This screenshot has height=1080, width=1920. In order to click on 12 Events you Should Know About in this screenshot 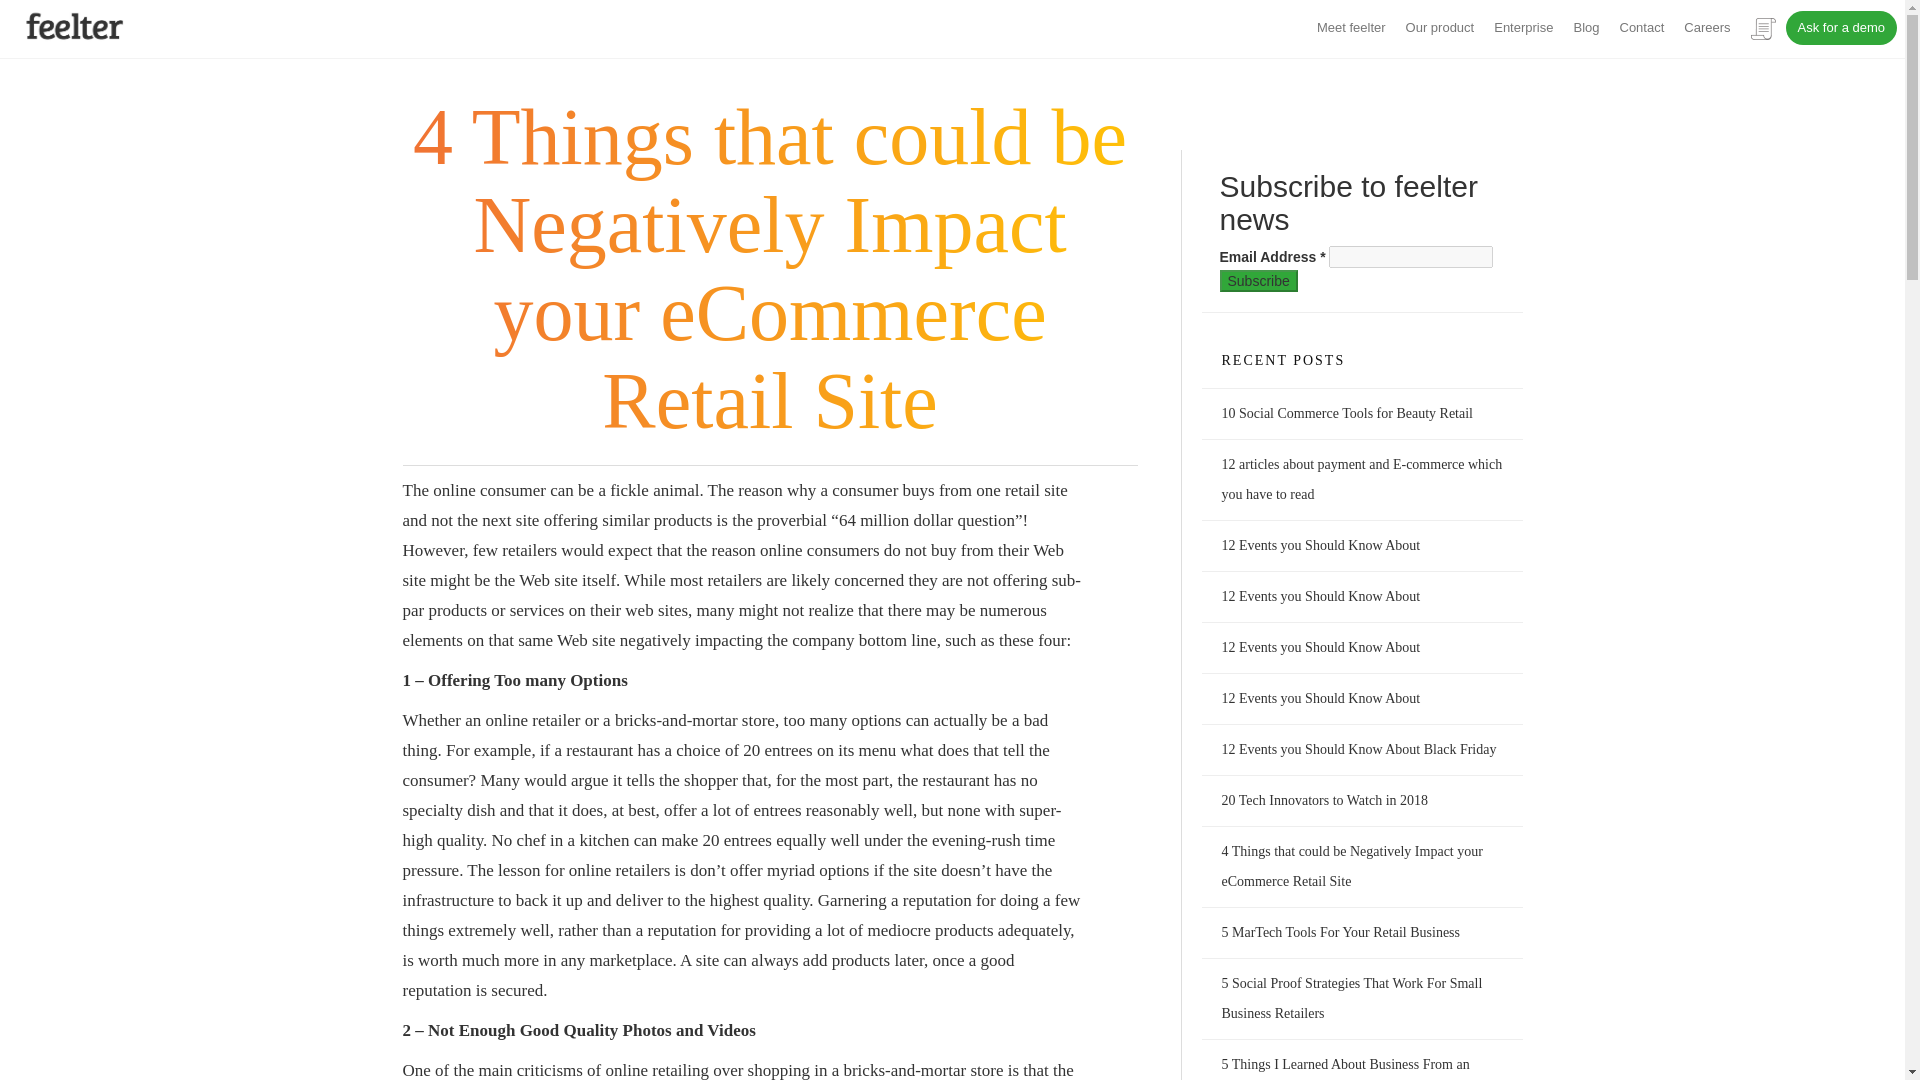, I will do `click(1320, 647)`.